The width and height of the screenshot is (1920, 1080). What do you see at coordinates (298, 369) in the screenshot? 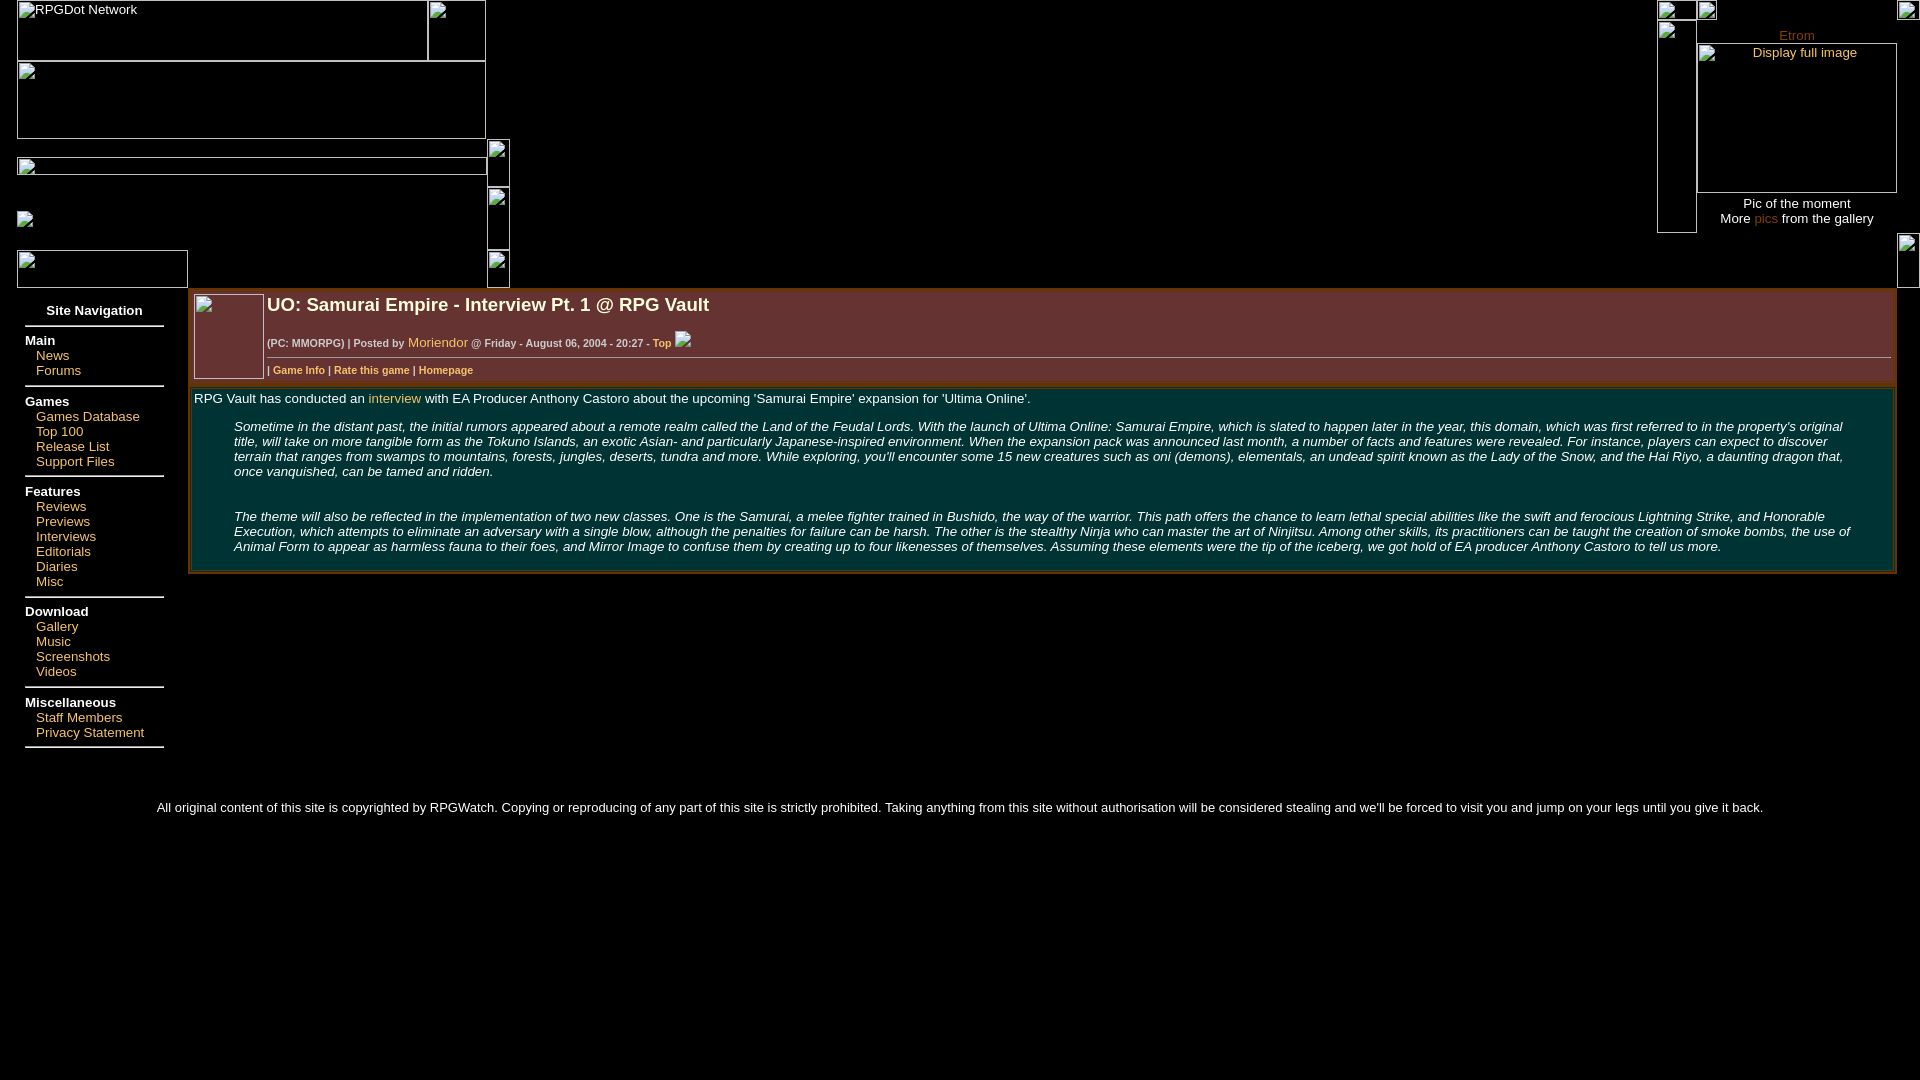
I see `Game Info` at bounding box center [298, 369].